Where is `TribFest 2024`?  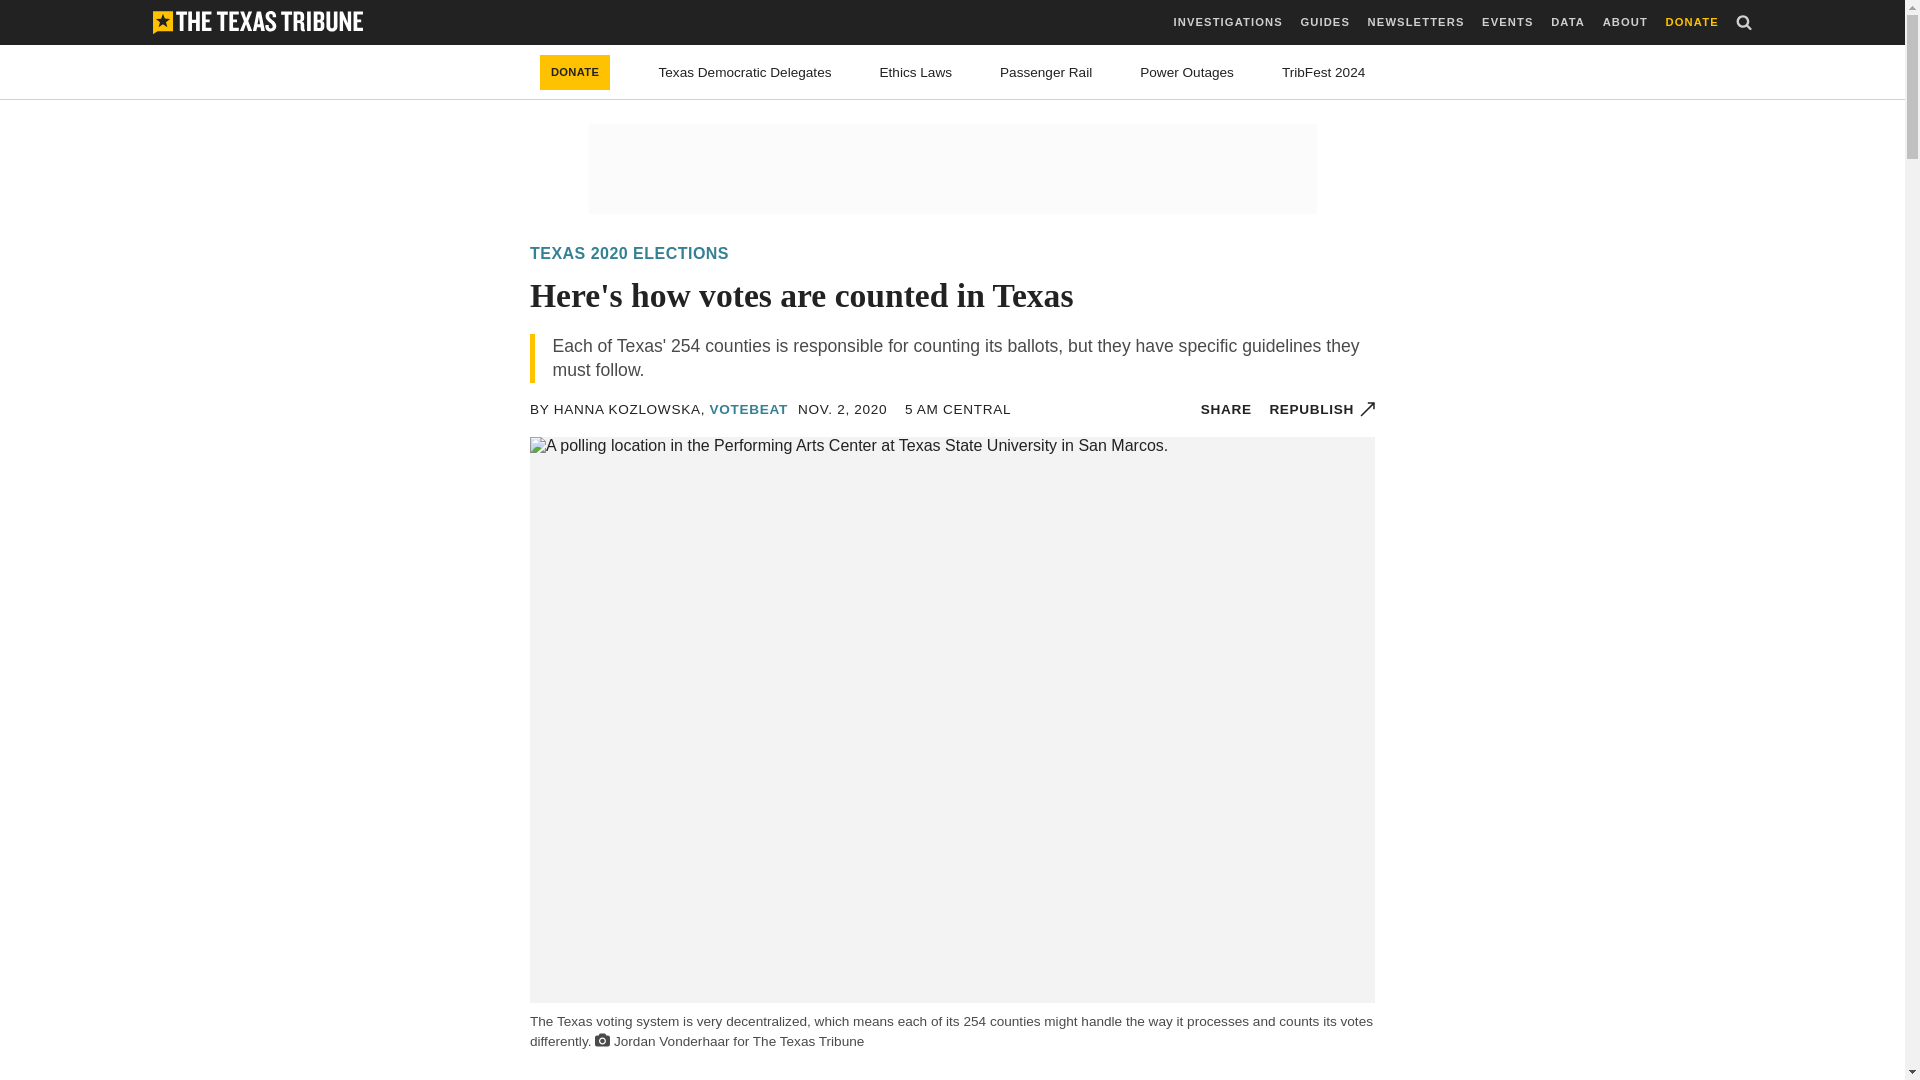 TribFest 2024 is located at coordinates (1324, 72).